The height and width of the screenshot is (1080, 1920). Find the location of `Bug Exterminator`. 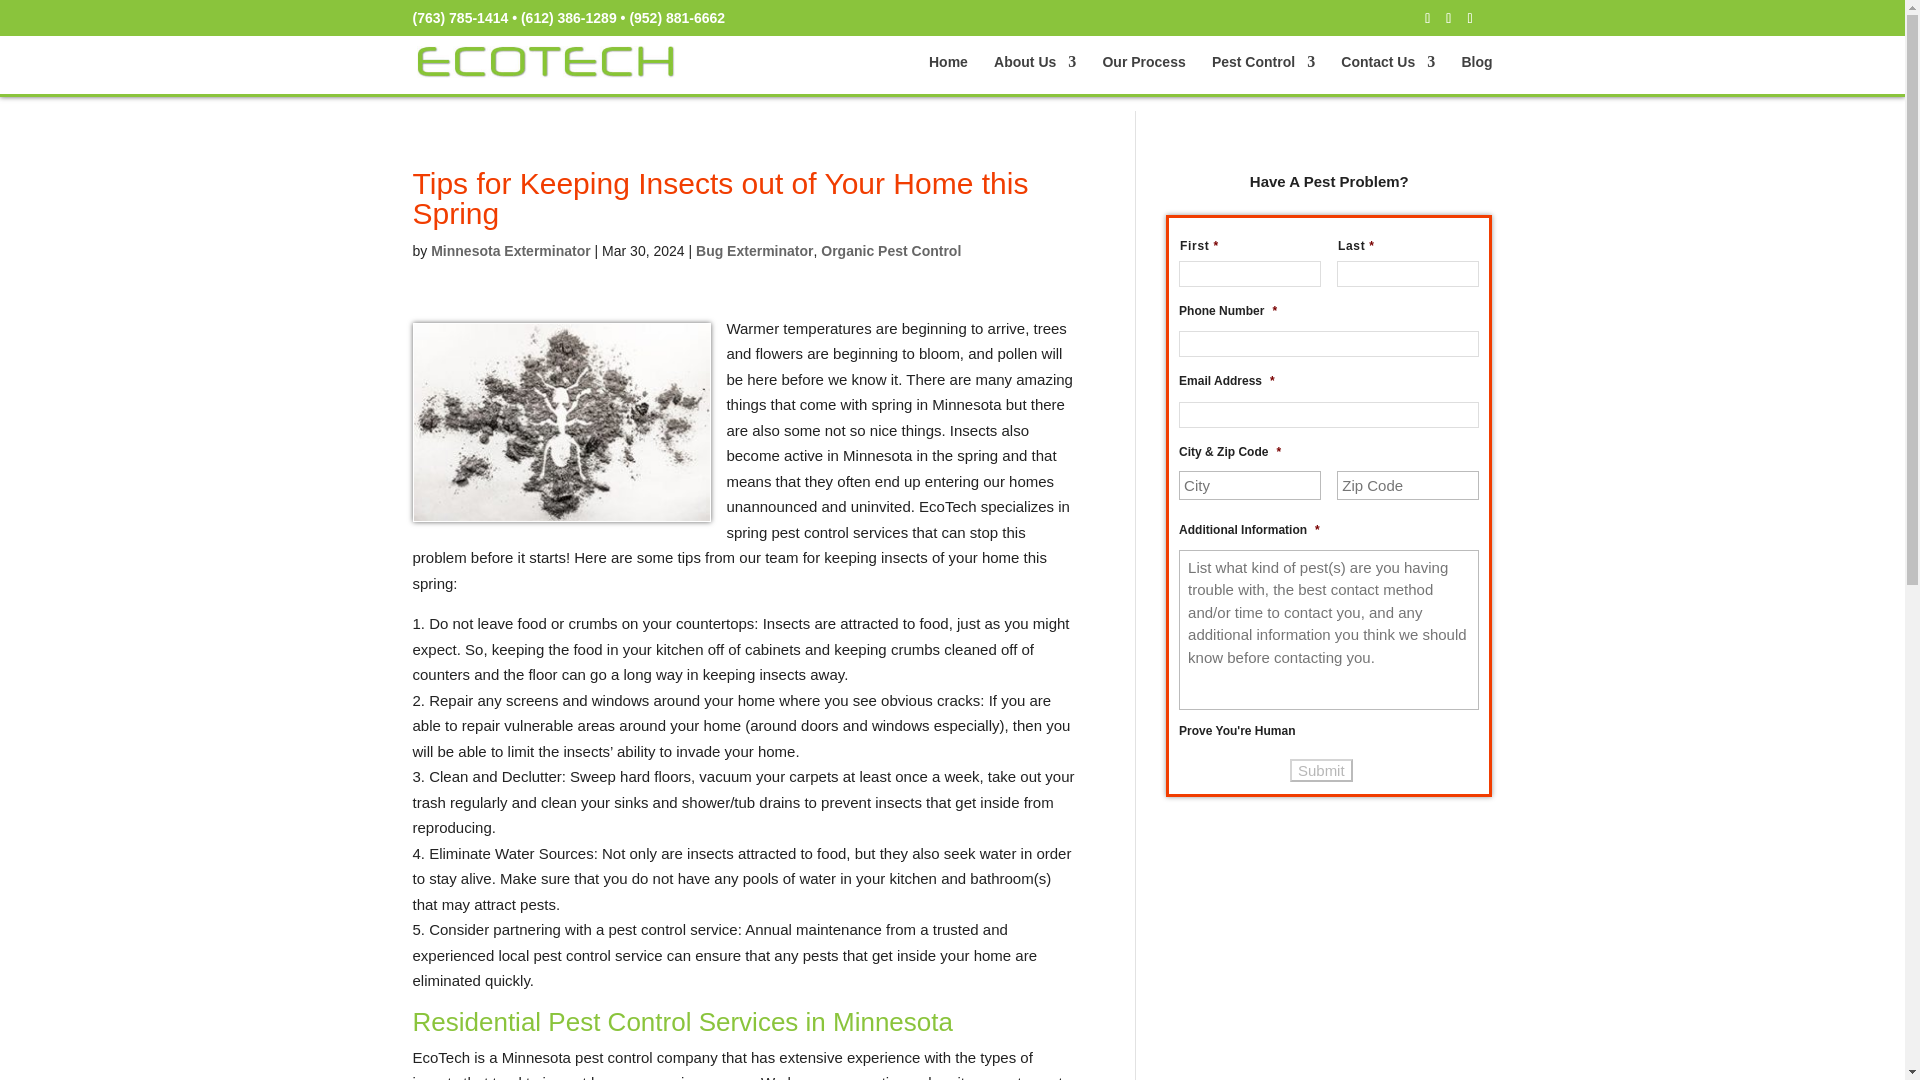

Bug Exterminator is located at coordinates (754, 251).